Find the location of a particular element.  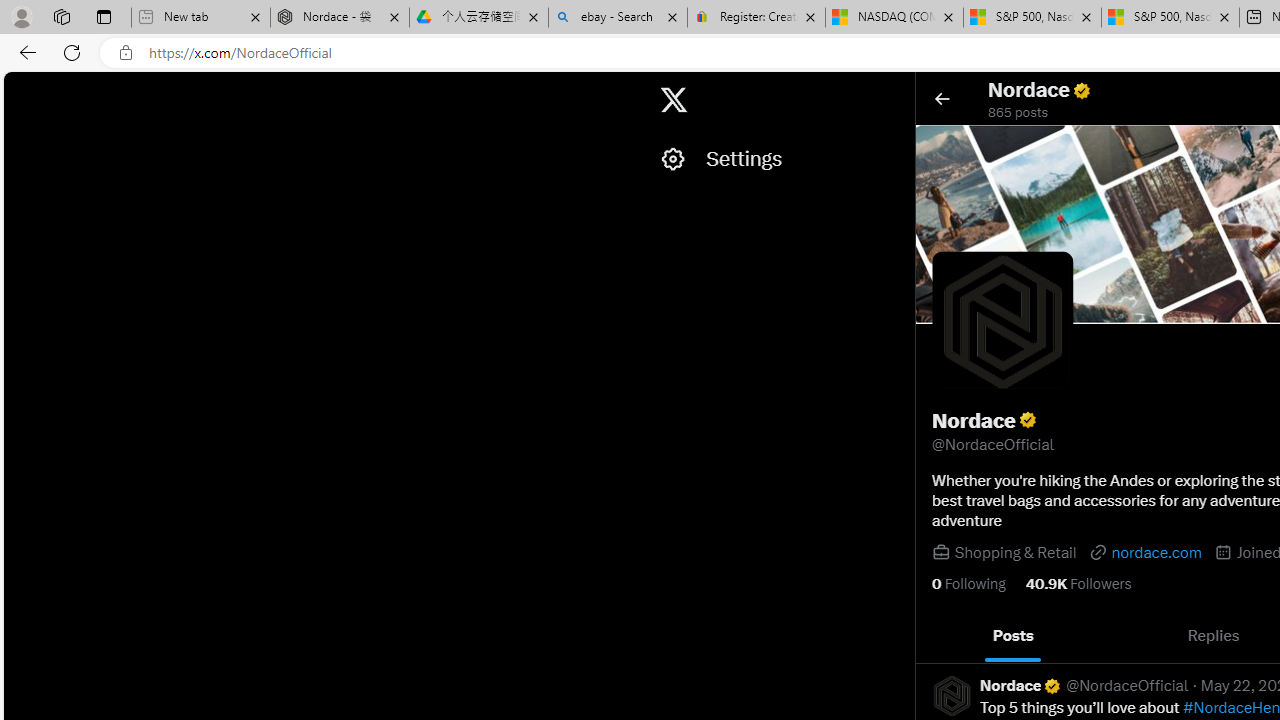

ebay - Search is located at coordinates (618, 18).